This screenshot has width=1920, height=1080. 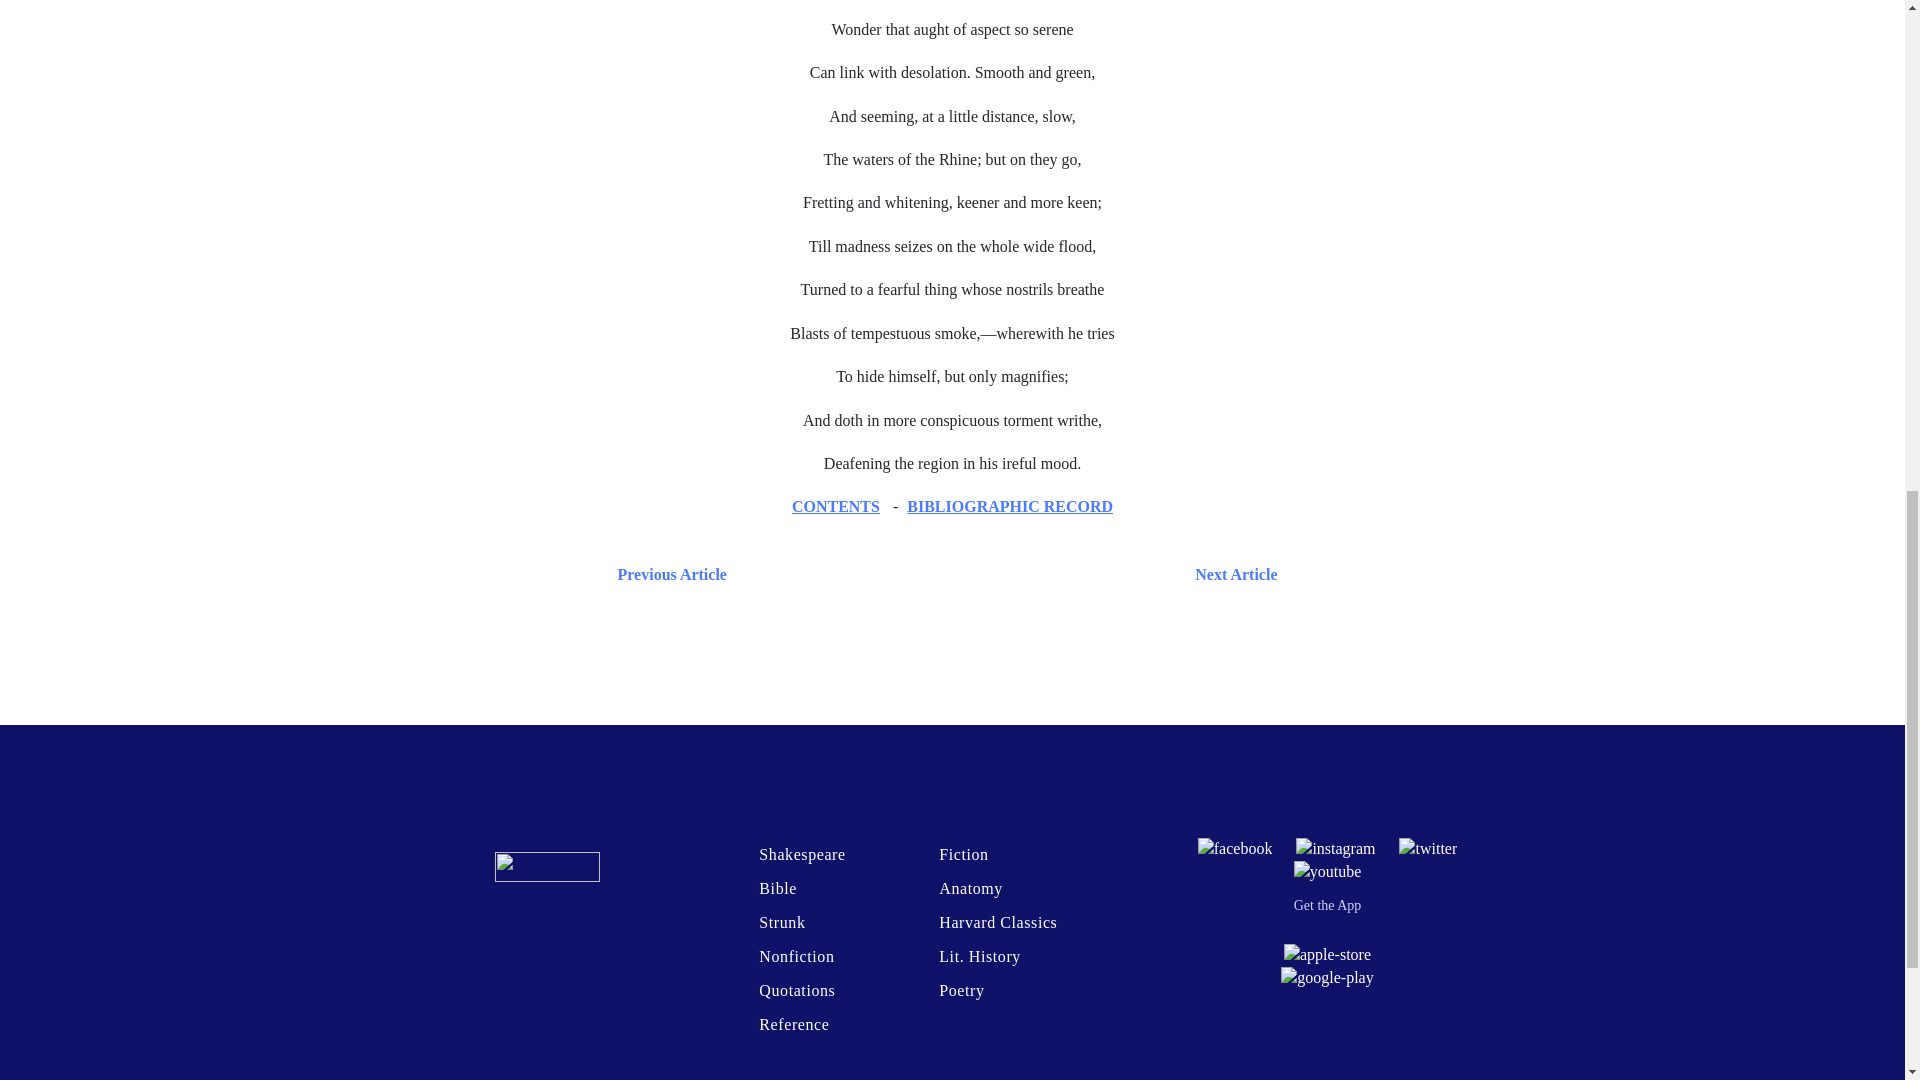 What do you see at coordinates (801, 854) in the screenshot?
I see `Shakespeare` at bounding box center [801, 854].